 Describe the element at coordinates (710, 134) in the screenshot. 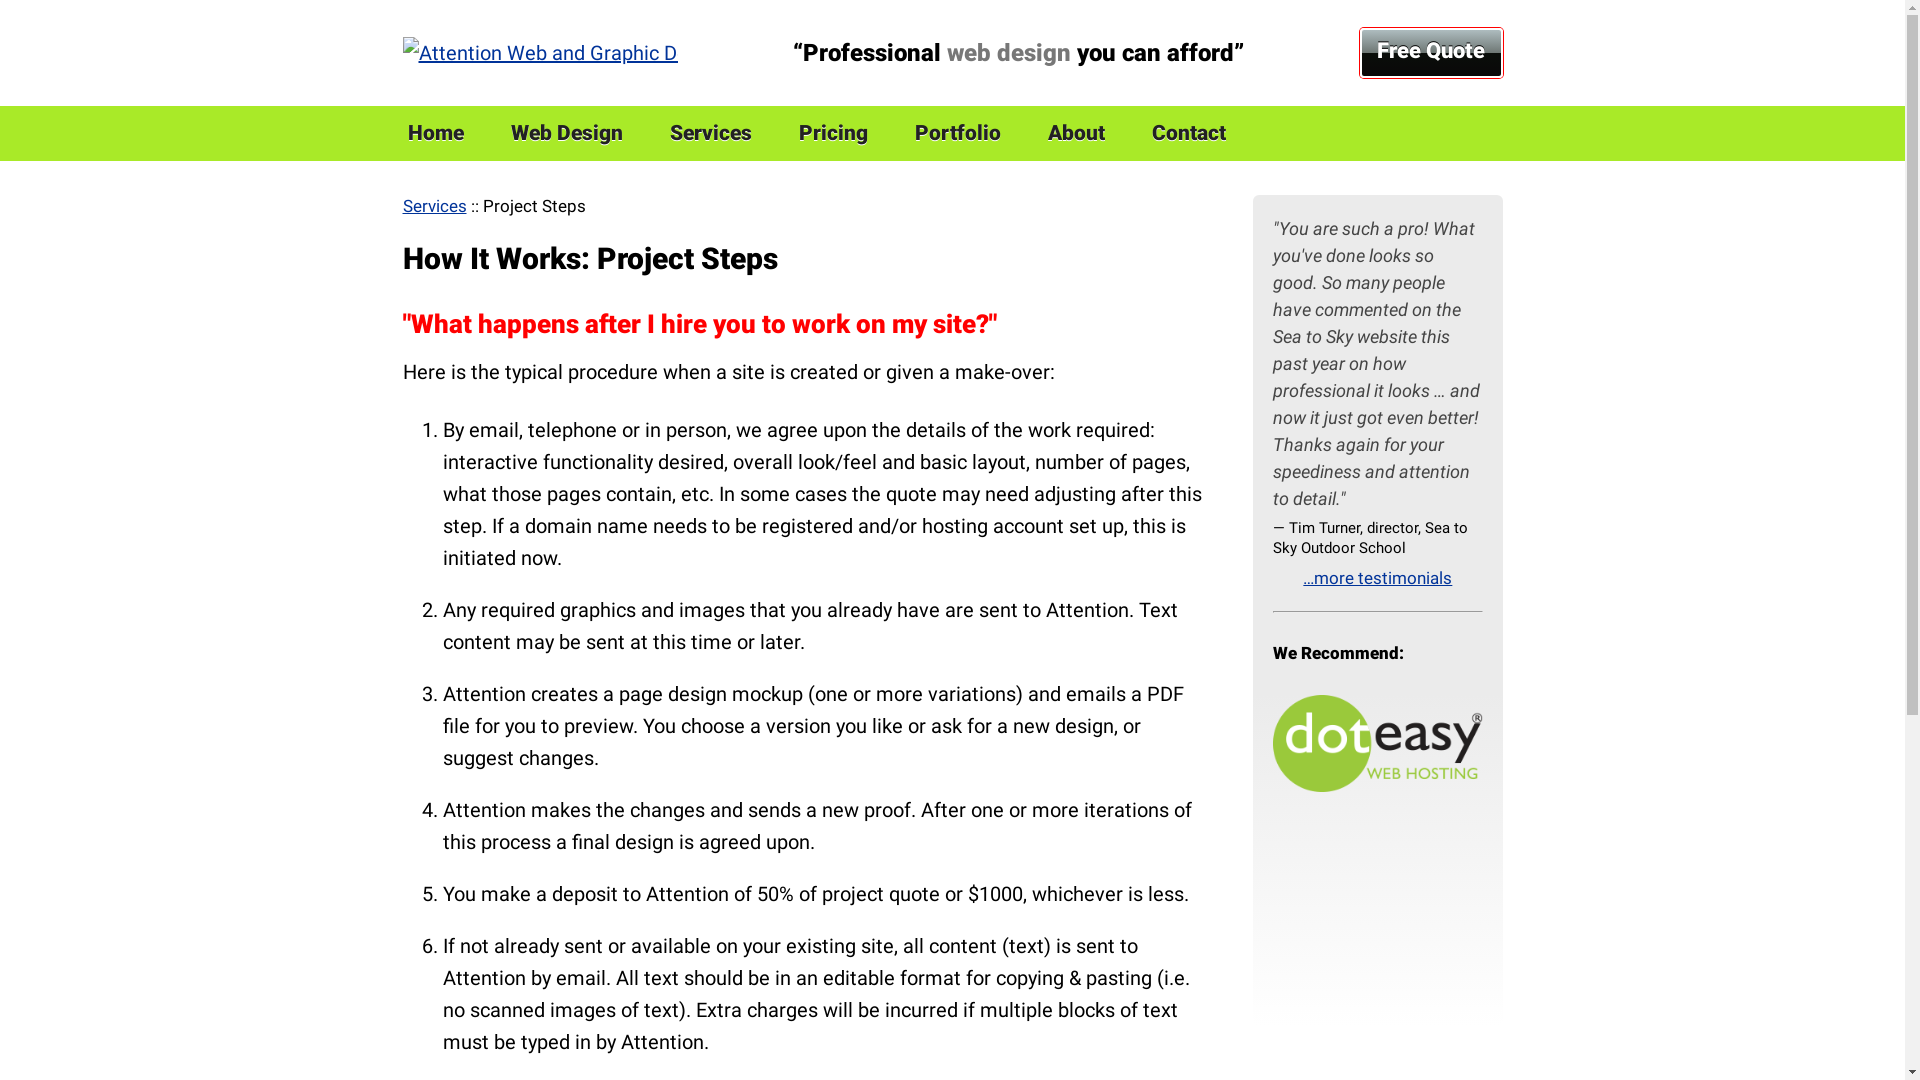

I see `Services` at that location.